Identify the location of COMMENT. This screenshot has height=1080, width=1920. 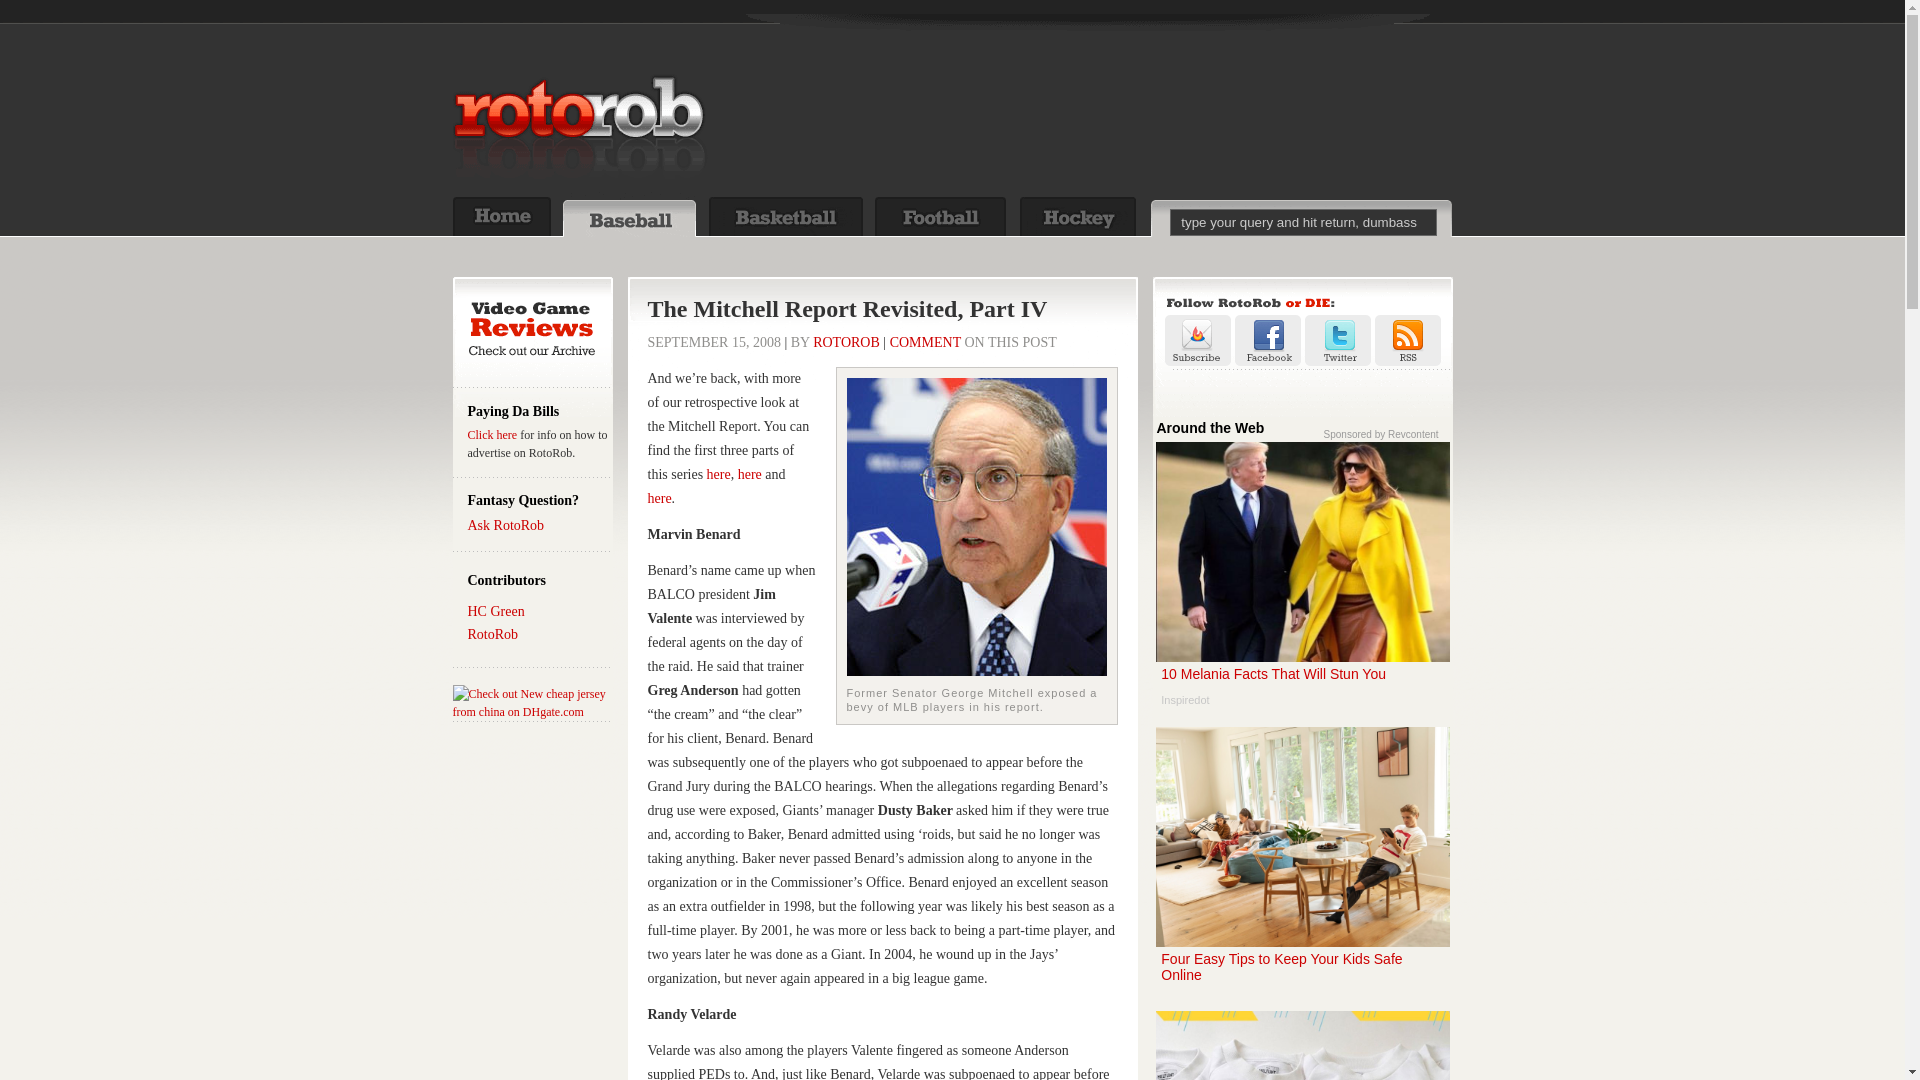
(1302, 581).